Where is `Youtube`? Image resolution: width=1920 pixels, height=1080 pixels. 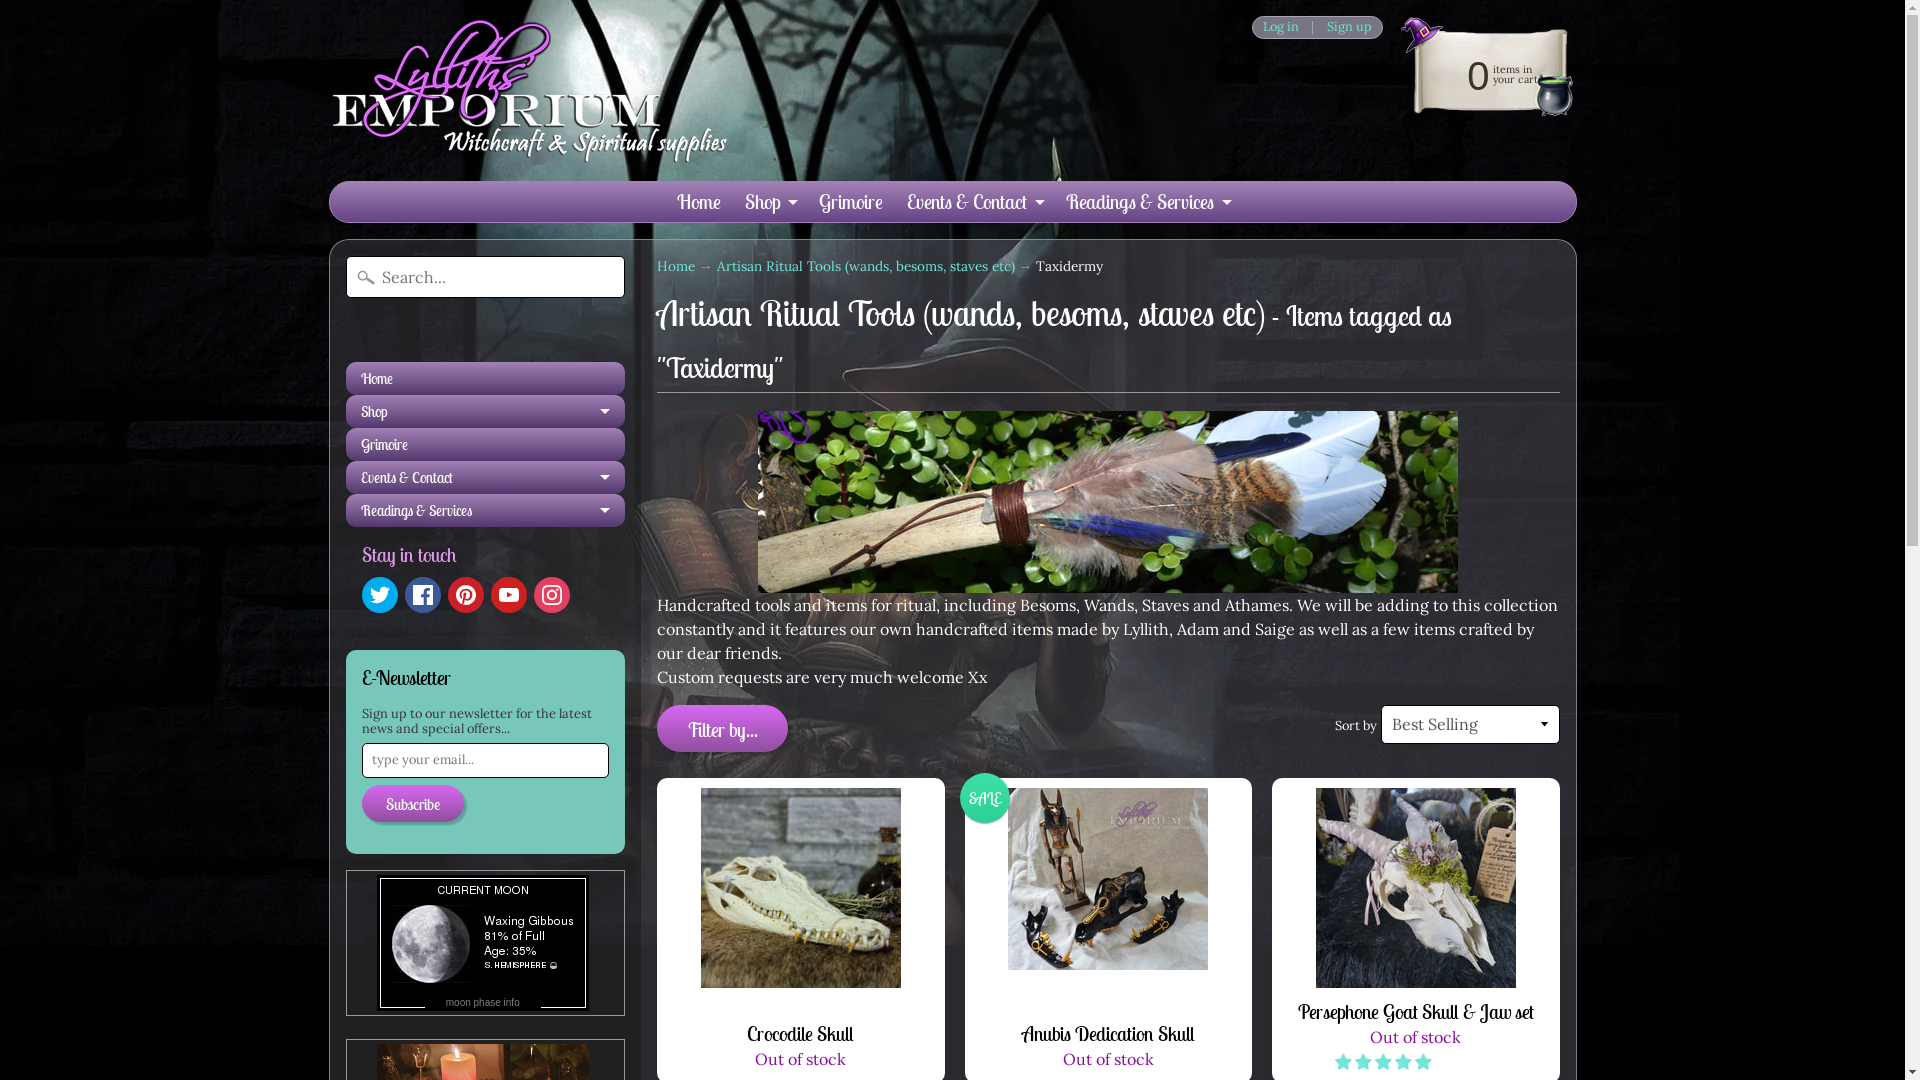 Youtube is located at coordinates (508, 594).